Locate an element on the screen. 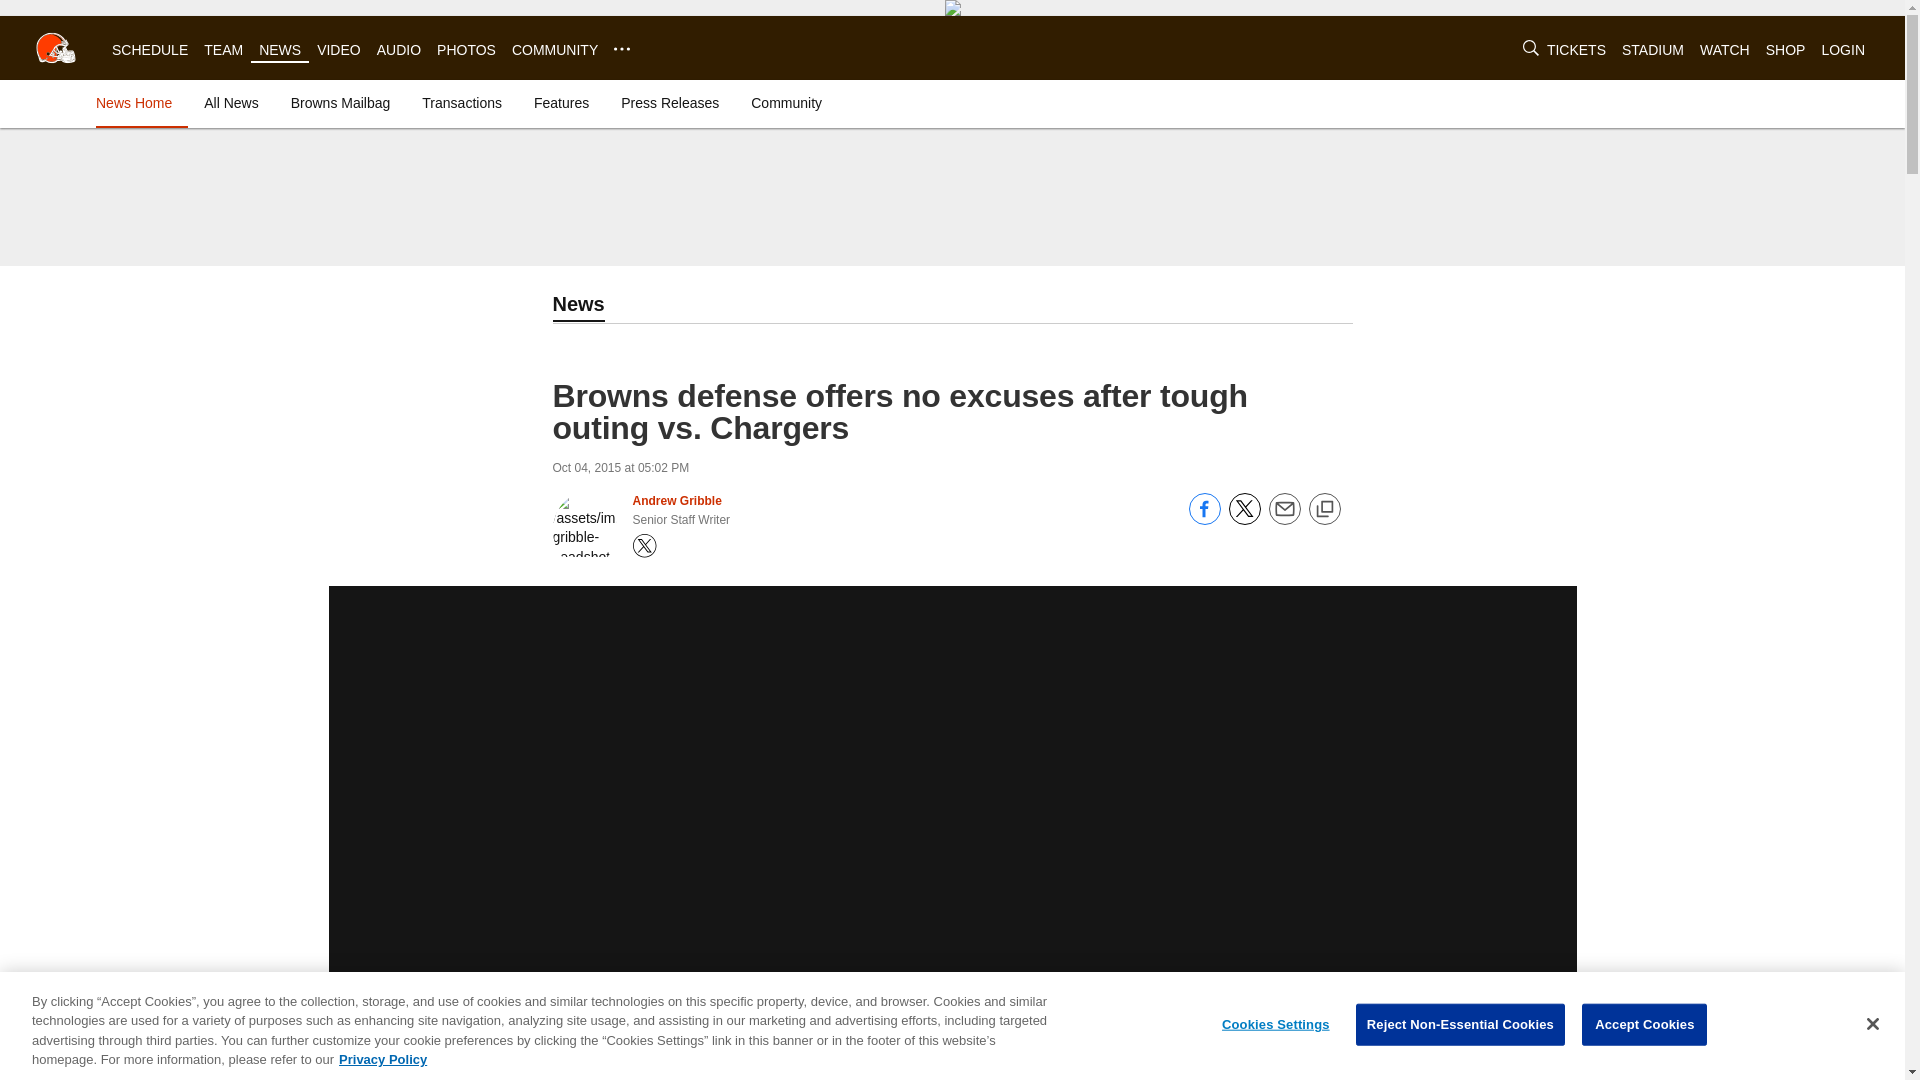  SCHEDULE is located at coordinates (150, 50).